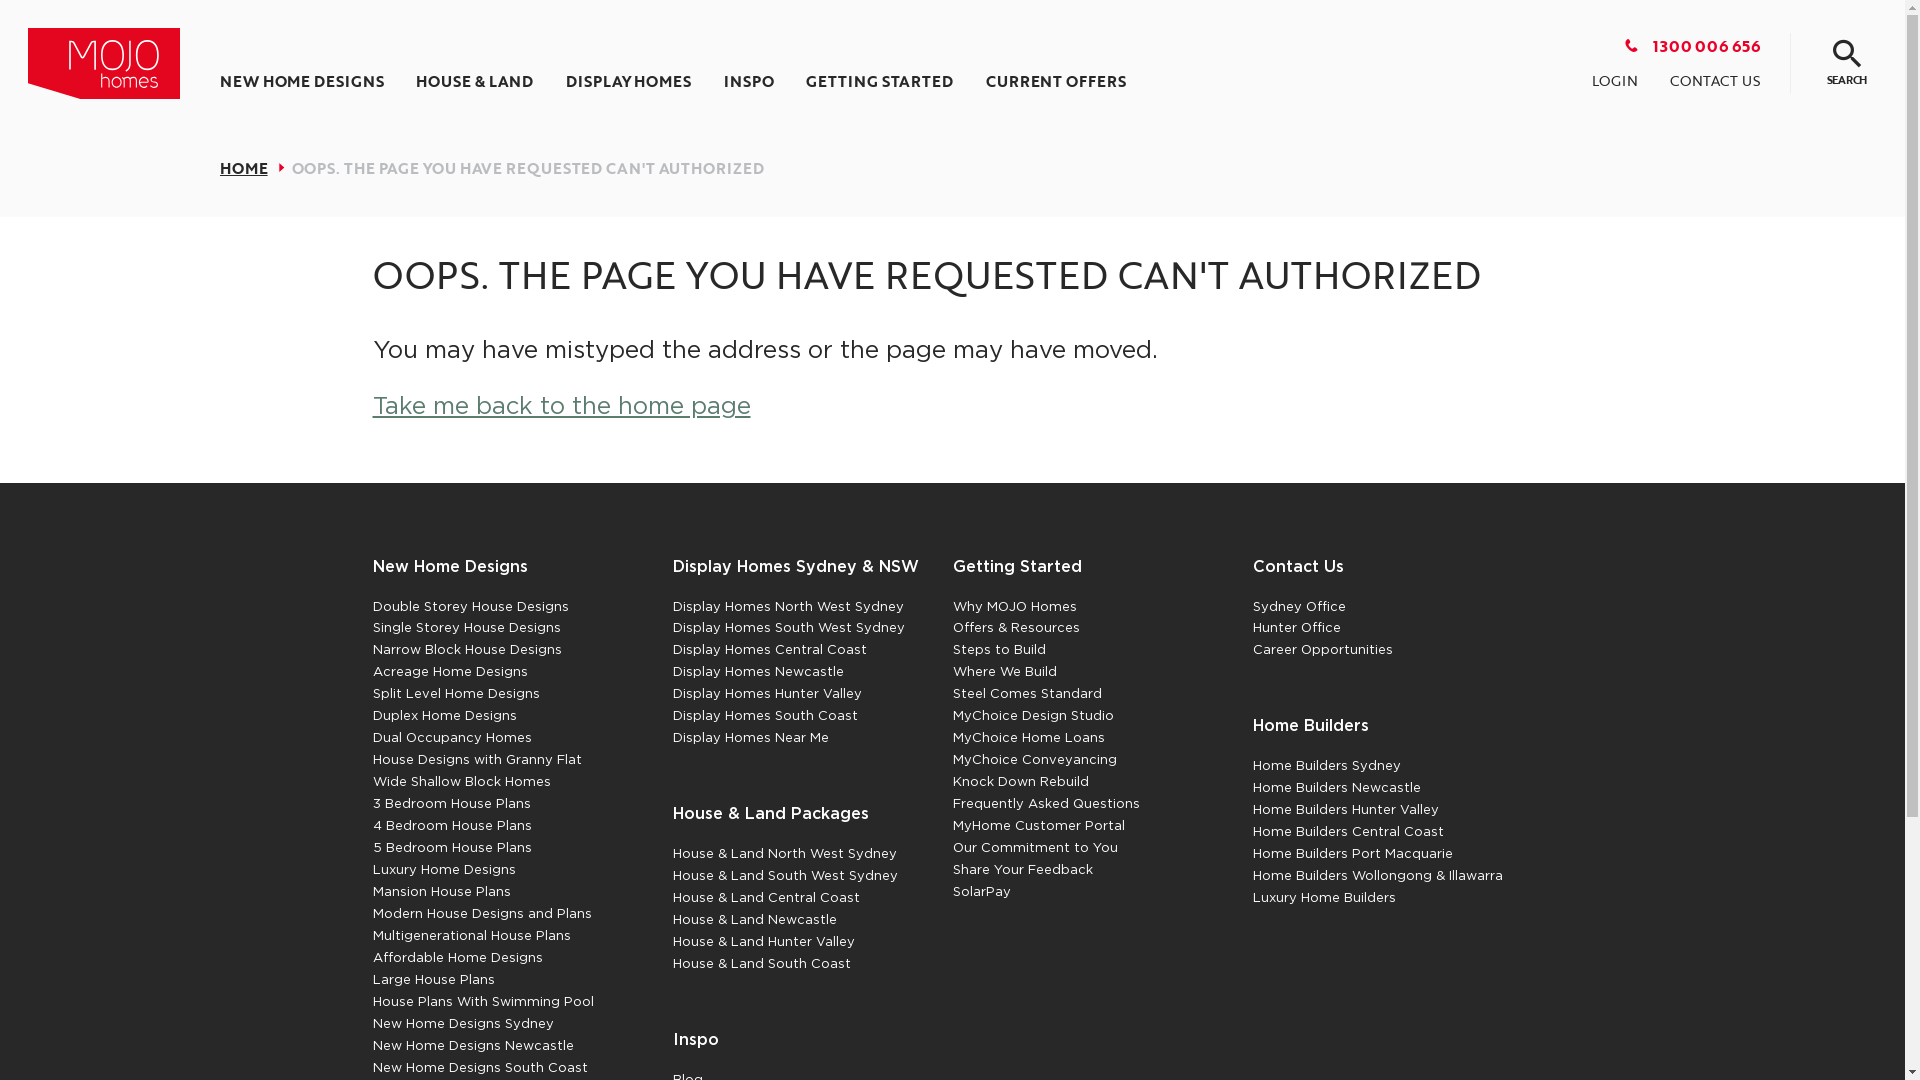 This screenshot has width=1920, height=1080. I want to click on Large House Plans, so click(432, 980).